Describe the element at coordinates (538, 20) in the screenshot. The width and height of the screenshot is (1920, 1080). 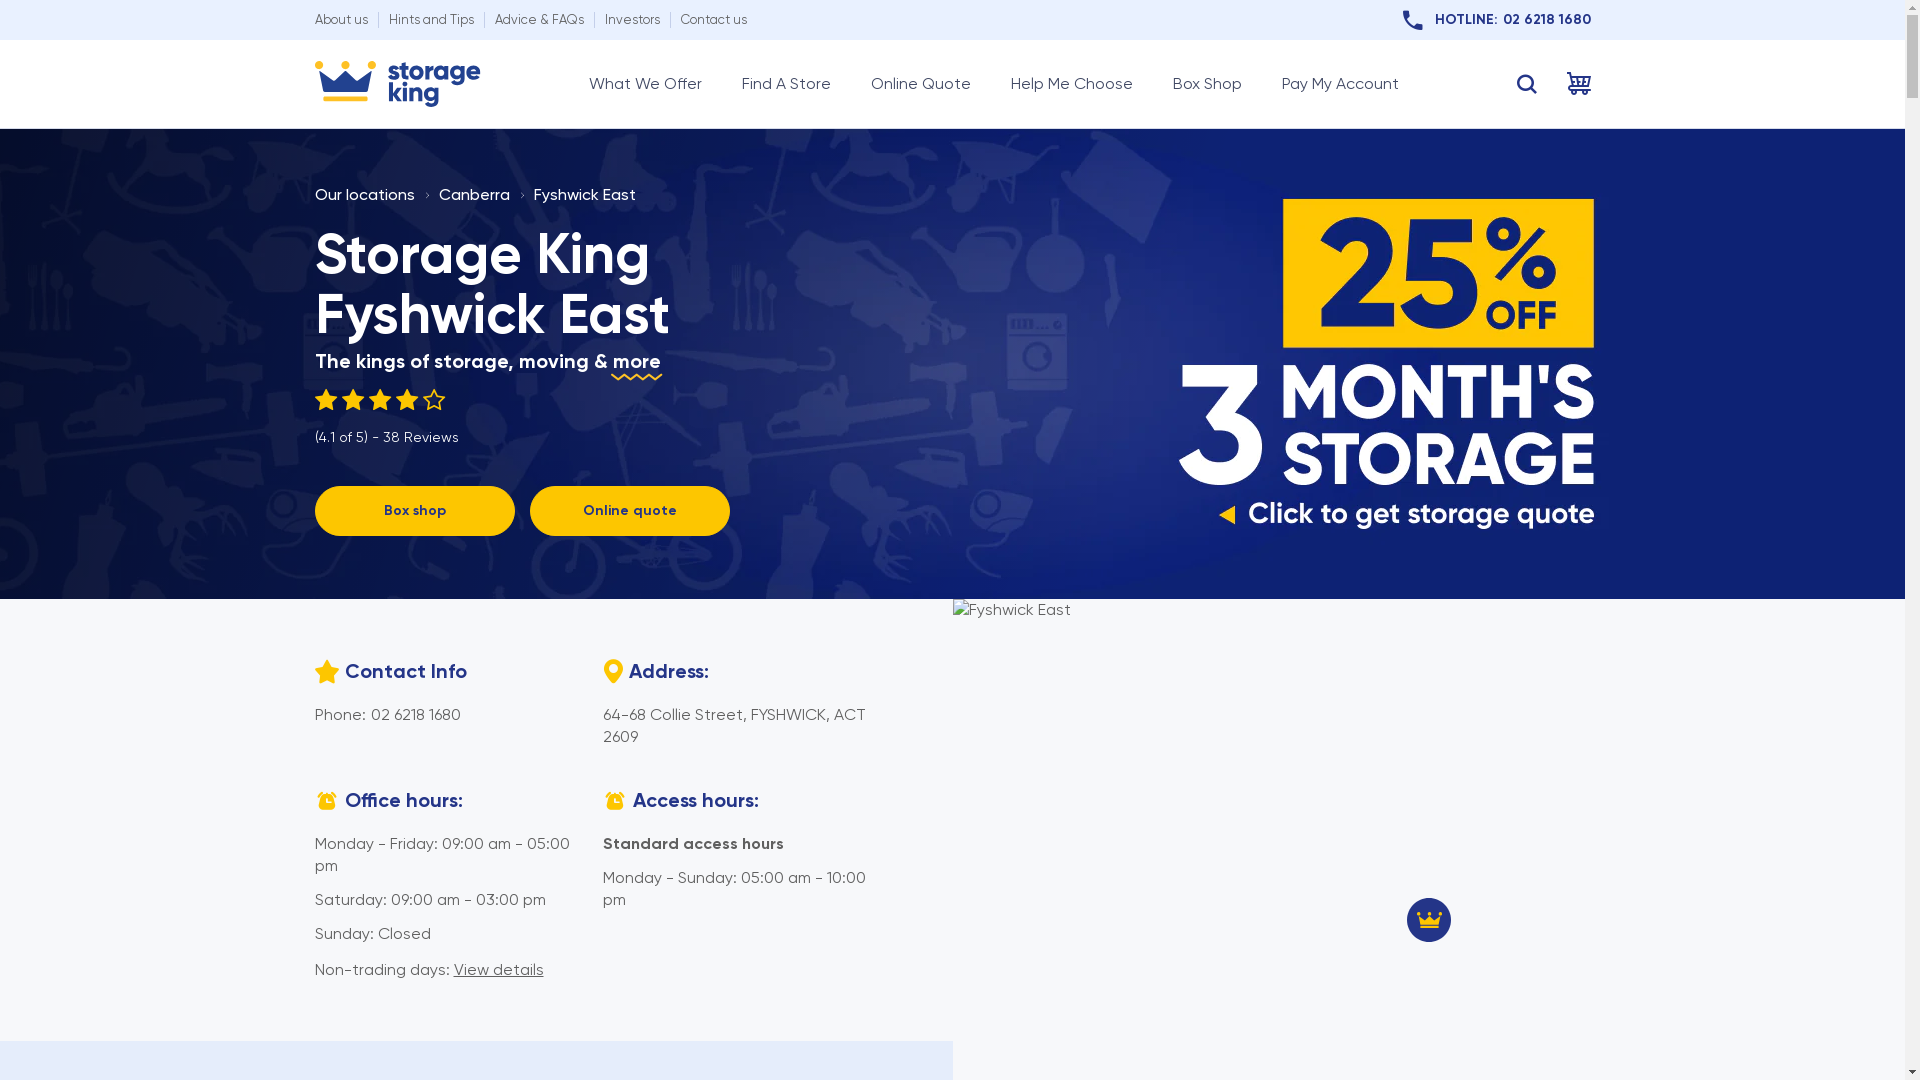
I see `Advice & FAQs` at that location.